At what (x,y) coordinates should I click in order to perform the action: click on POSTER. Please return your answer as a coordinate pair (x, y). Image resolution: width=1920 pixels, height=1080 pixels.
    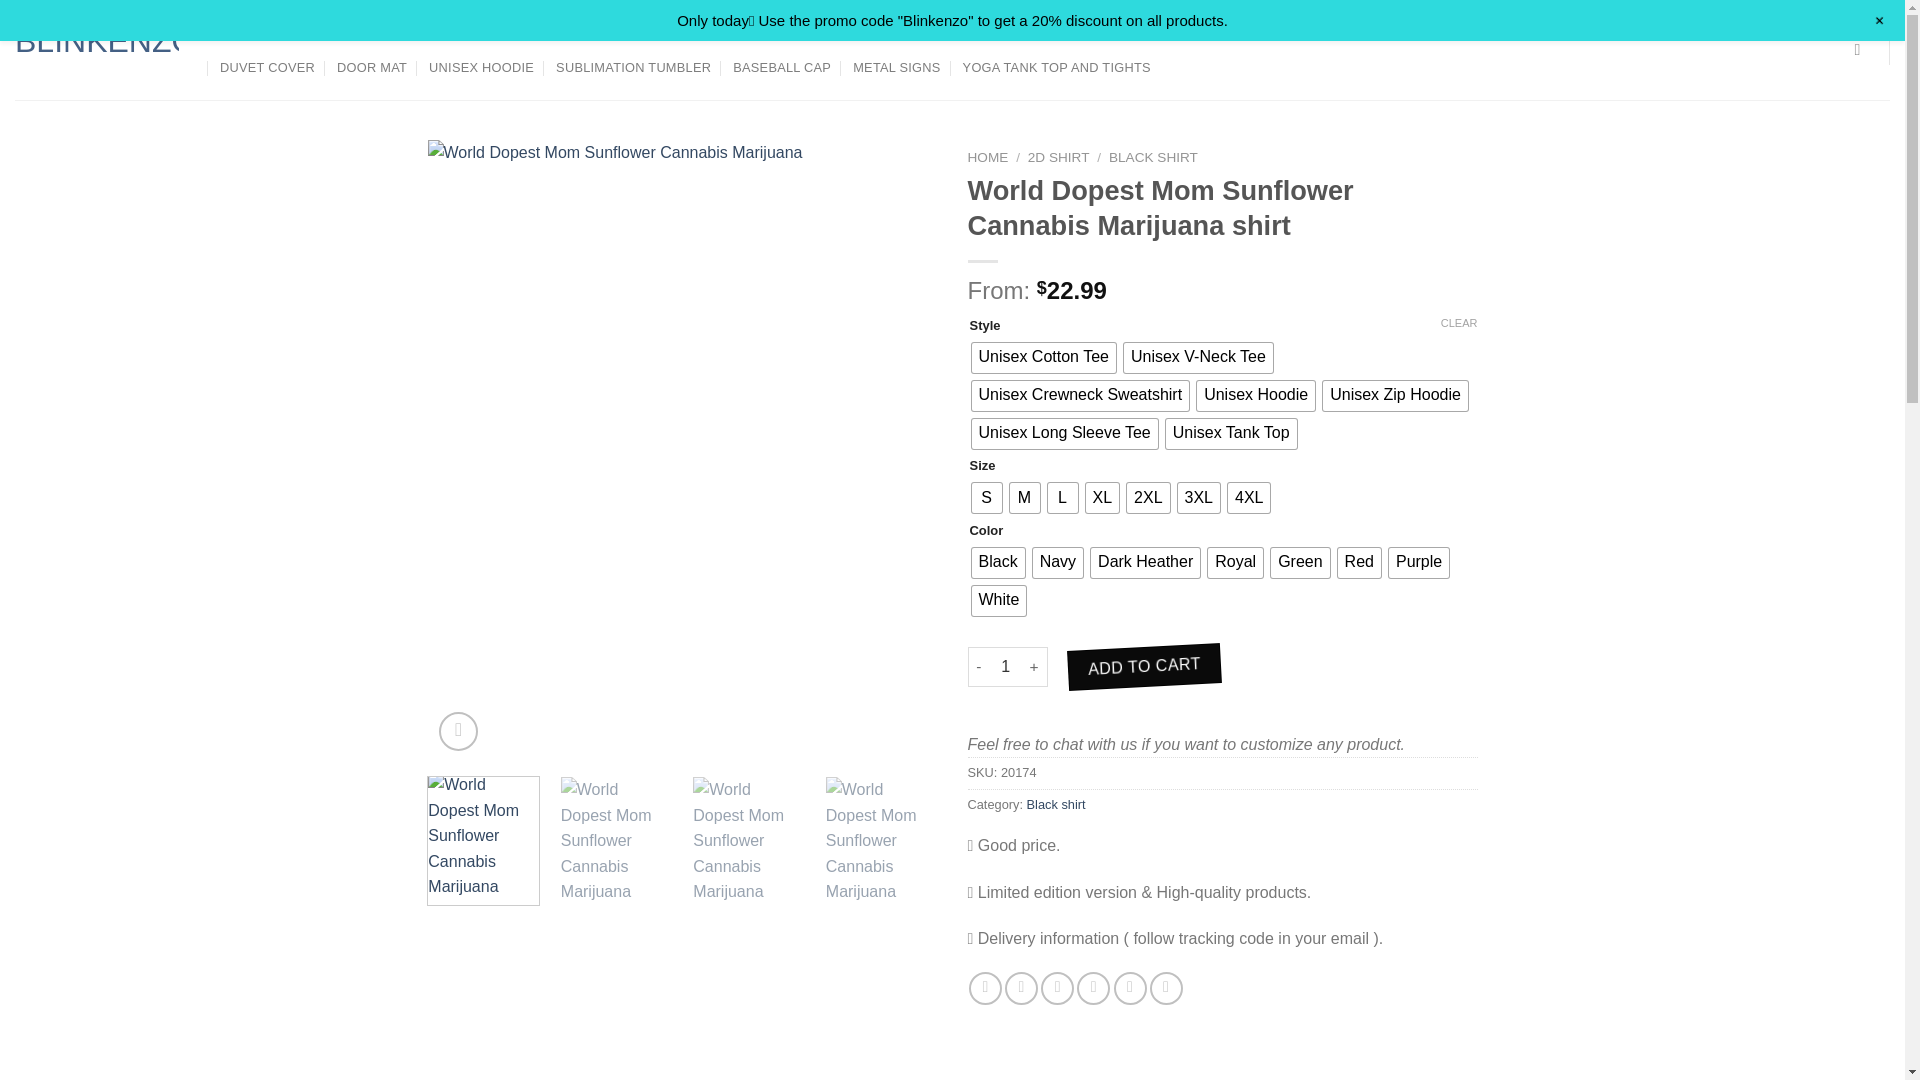
    Looking at the image, I should click on (236, 32).